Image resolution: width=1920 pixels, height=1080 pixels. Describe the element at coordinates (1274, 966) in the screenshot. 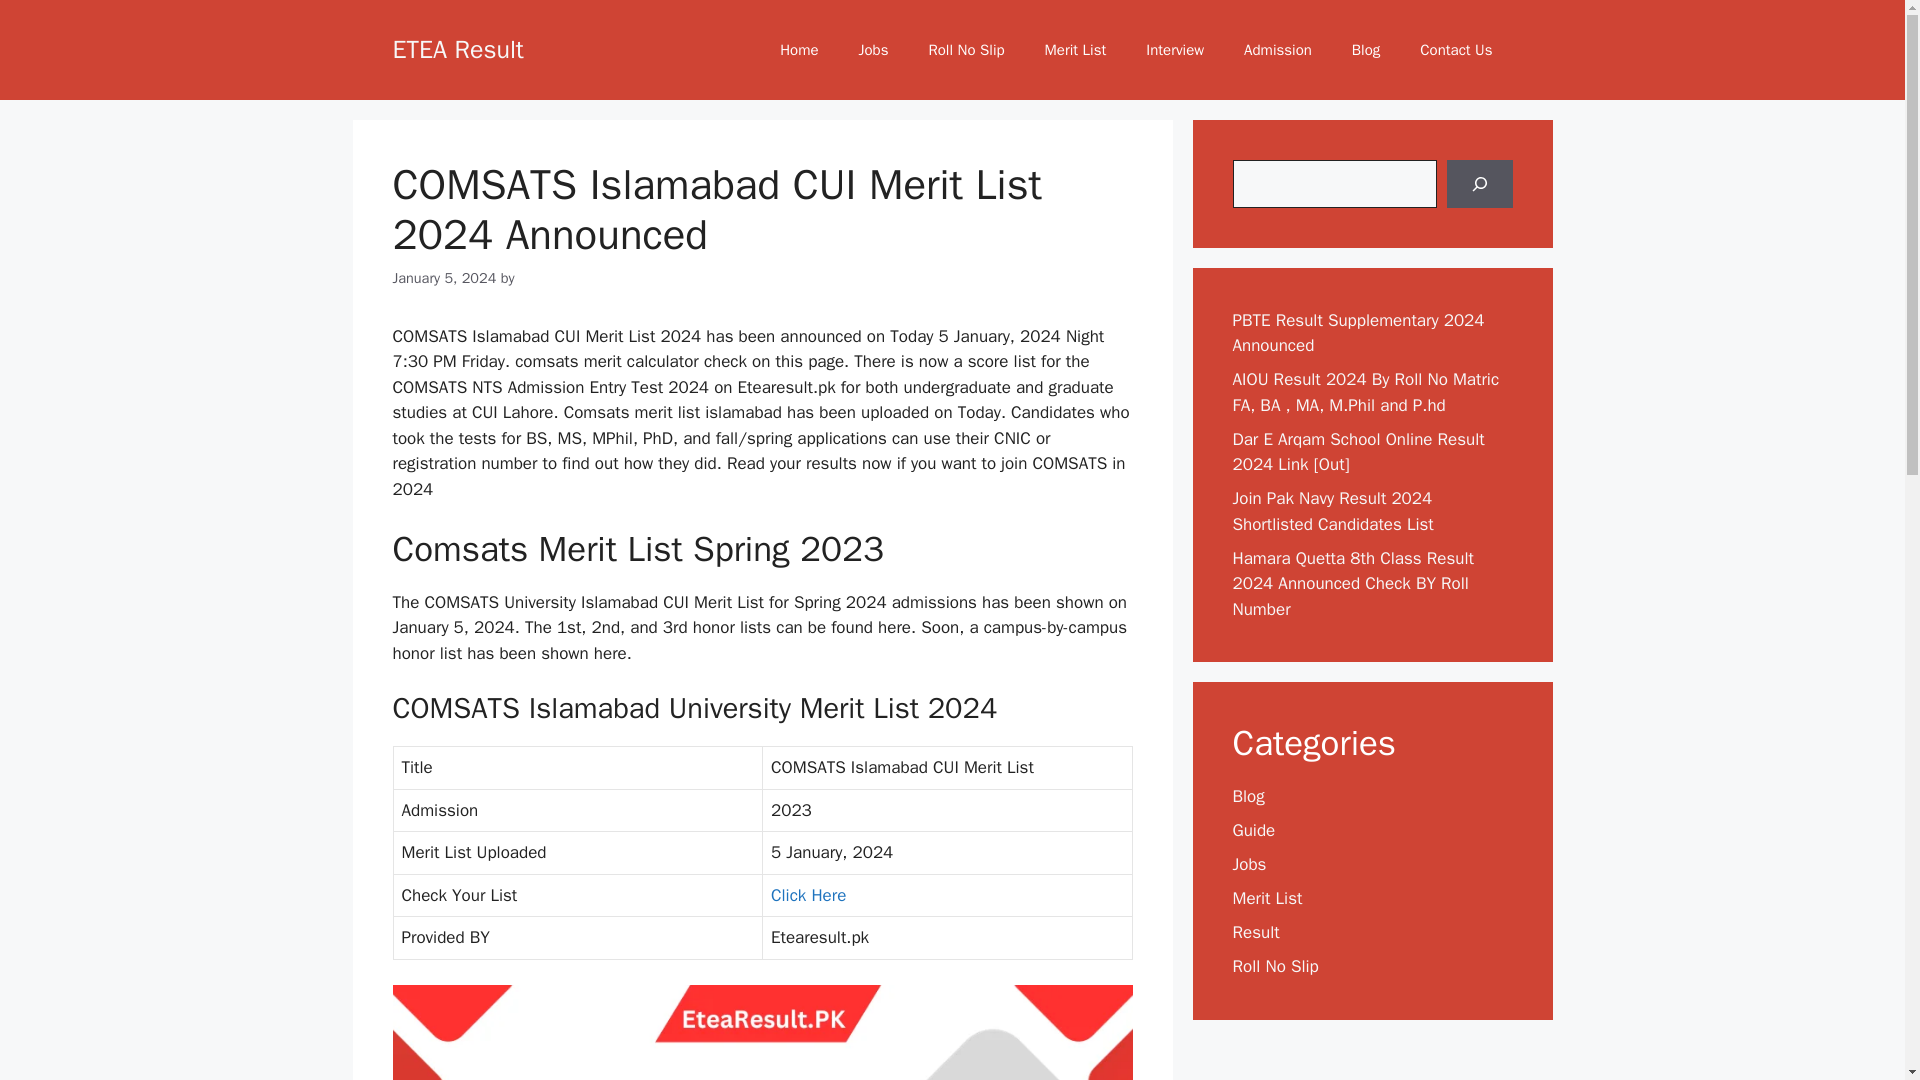

I see `Roll No Slip` at that location.